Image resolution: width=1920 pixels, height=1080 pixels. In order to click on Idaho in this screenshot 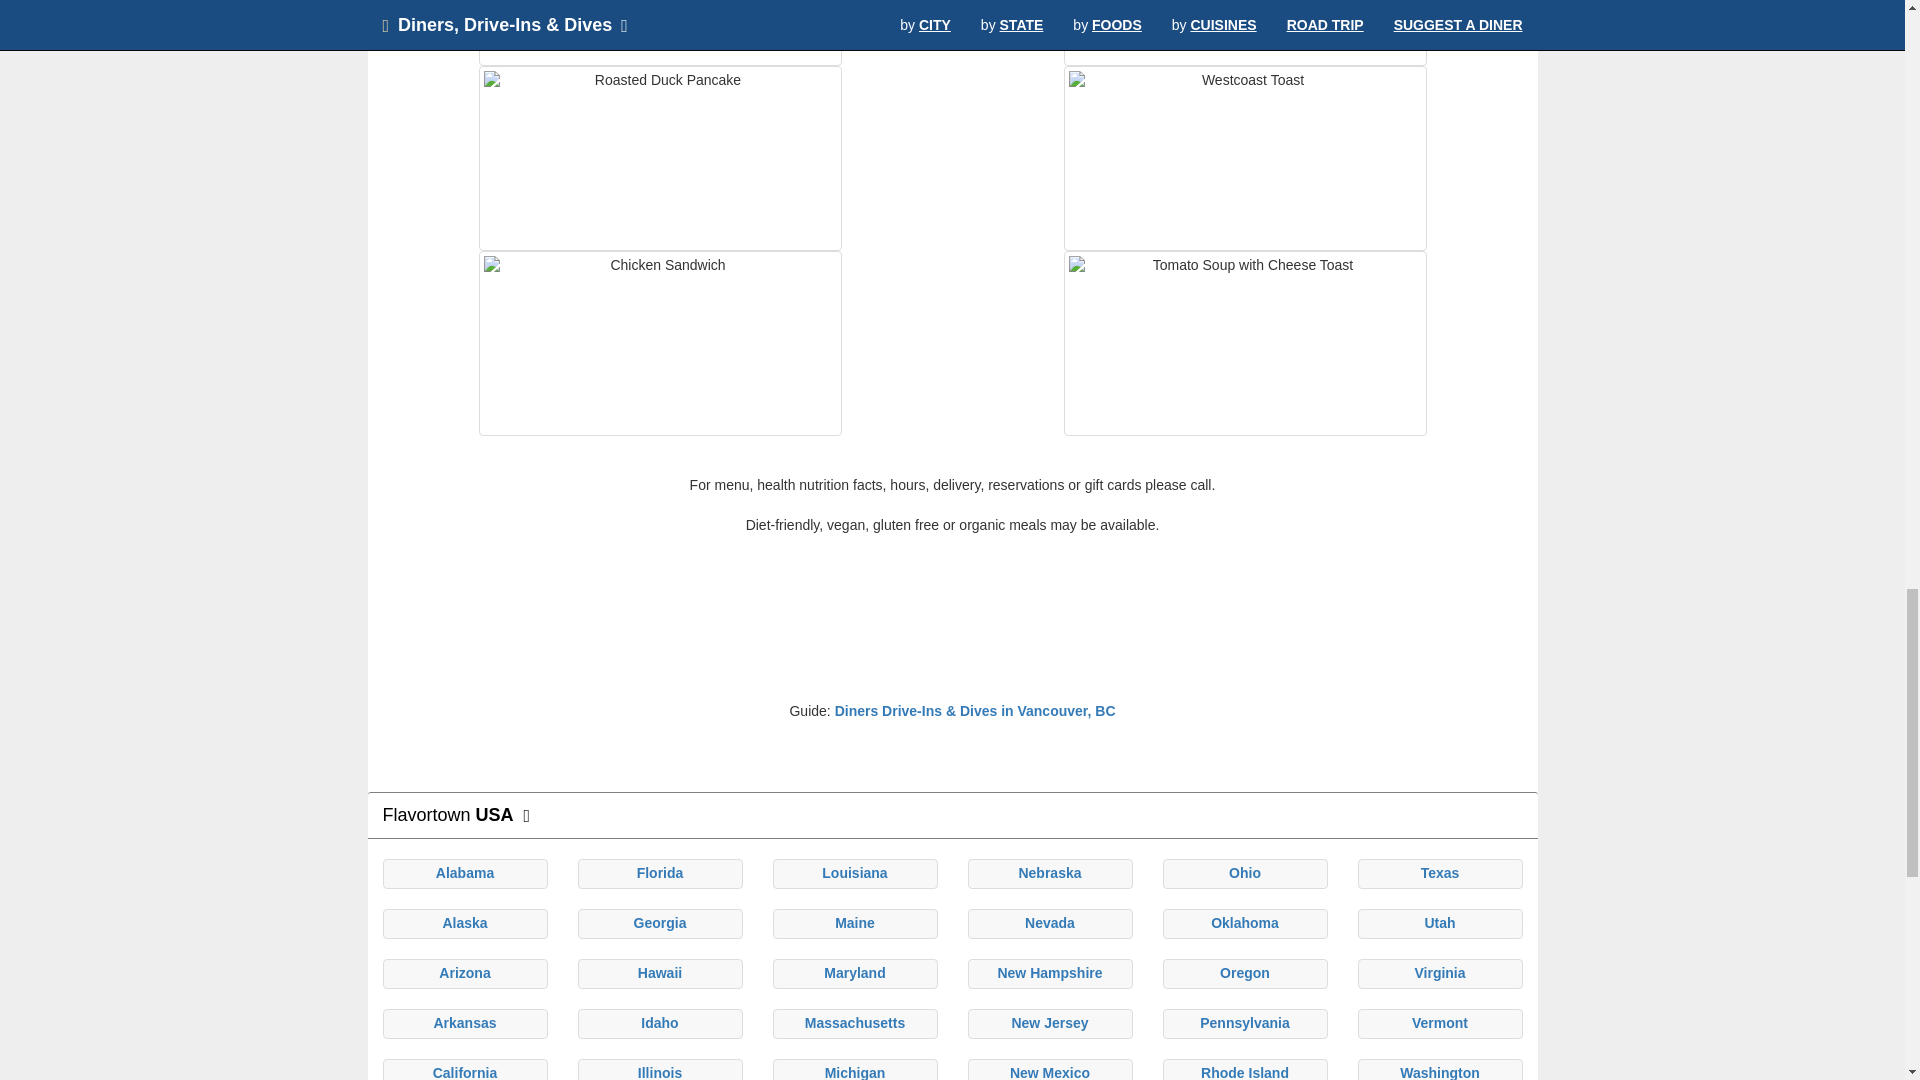, I will do `click(659, 1023)`.